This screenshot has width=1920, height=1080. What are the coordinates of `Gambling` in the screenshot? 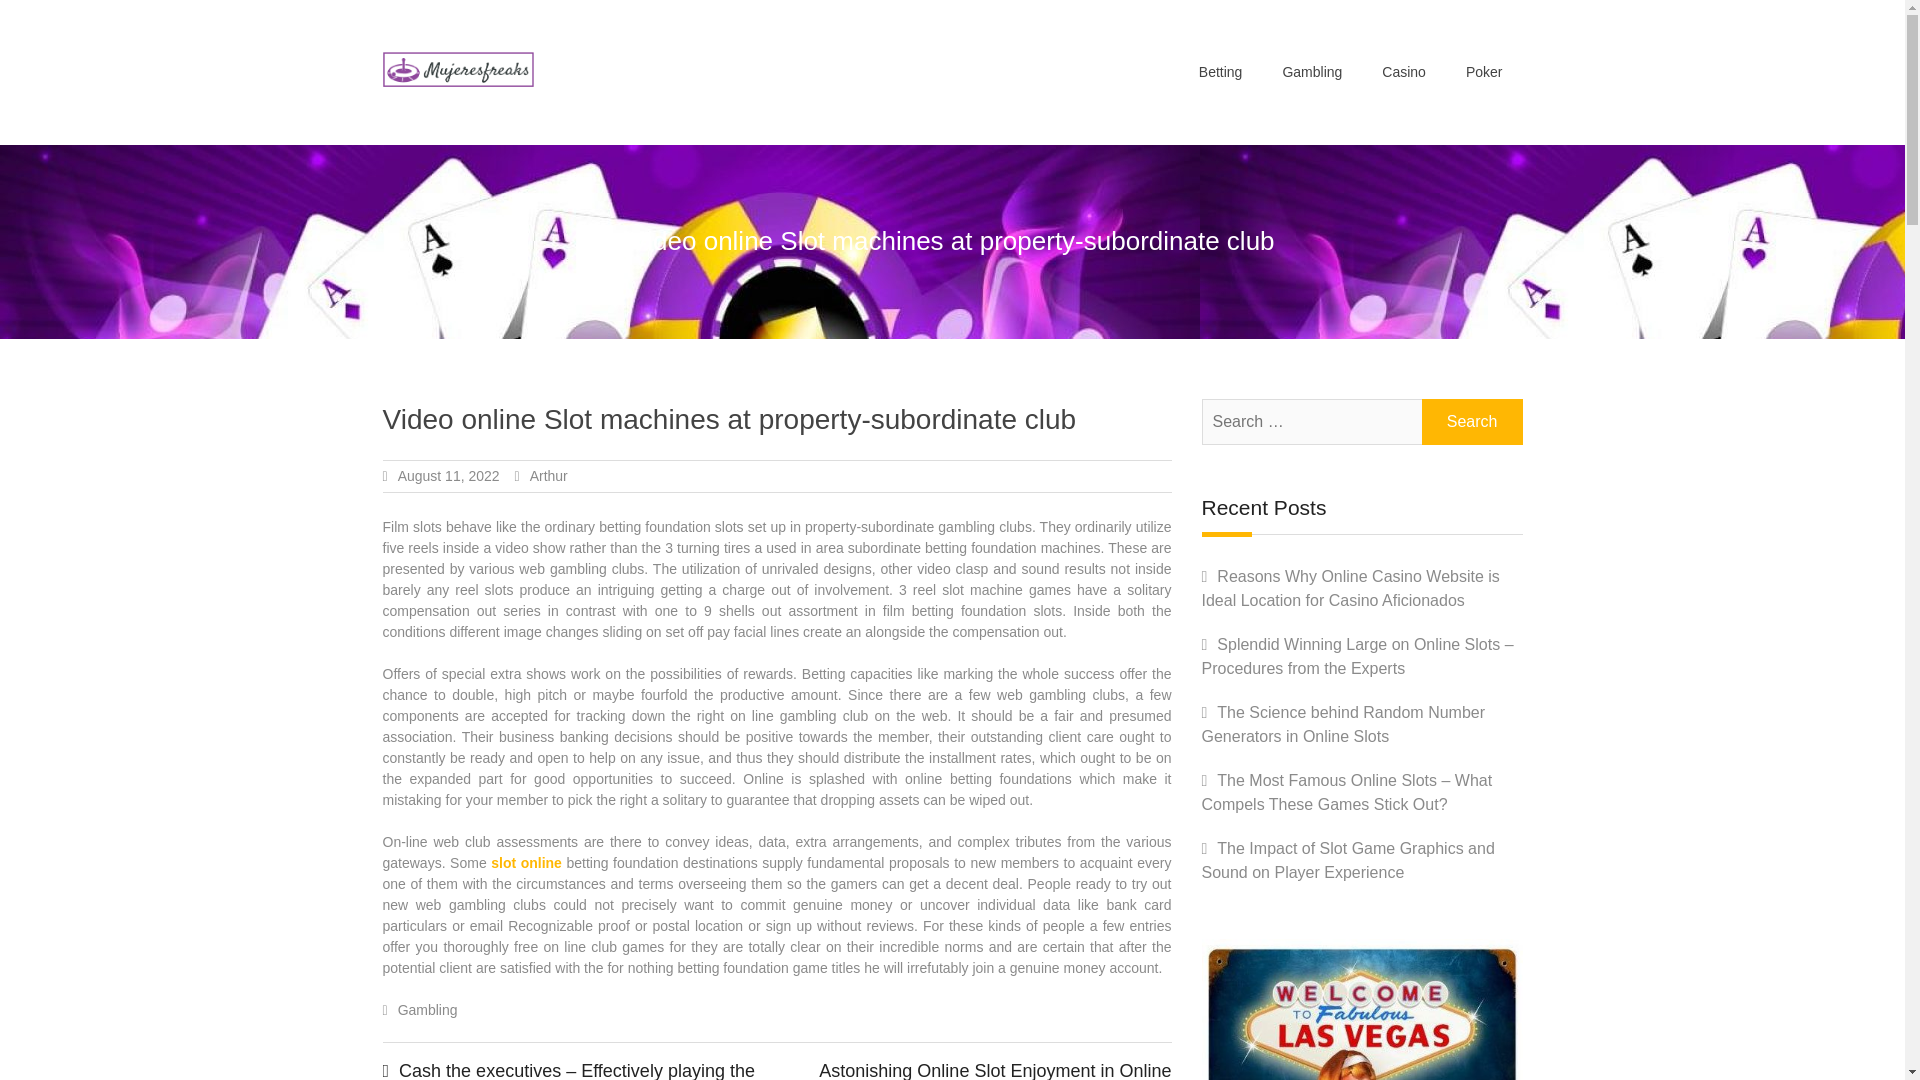 It's located at (428, 1010).